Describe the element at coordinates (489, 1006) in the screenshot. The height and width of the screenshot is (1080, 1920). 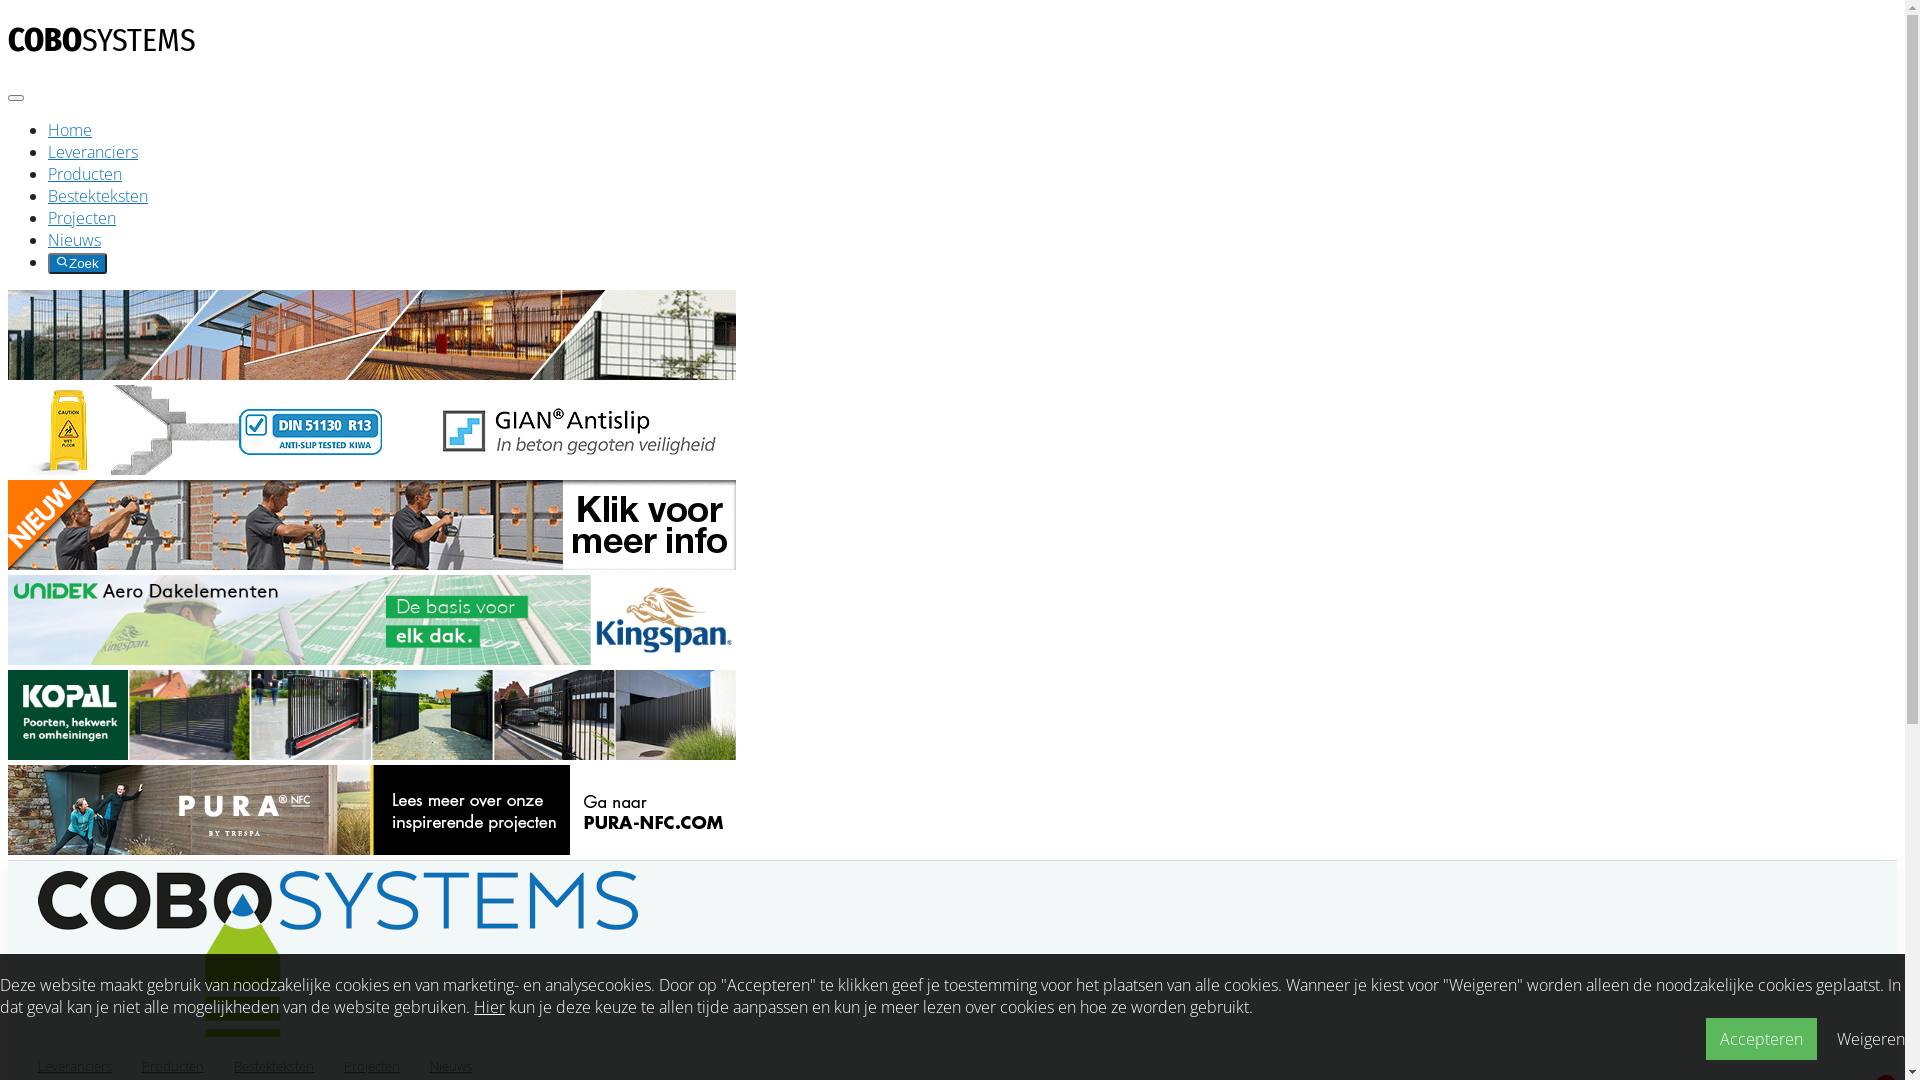
I see `Hier` at that location.